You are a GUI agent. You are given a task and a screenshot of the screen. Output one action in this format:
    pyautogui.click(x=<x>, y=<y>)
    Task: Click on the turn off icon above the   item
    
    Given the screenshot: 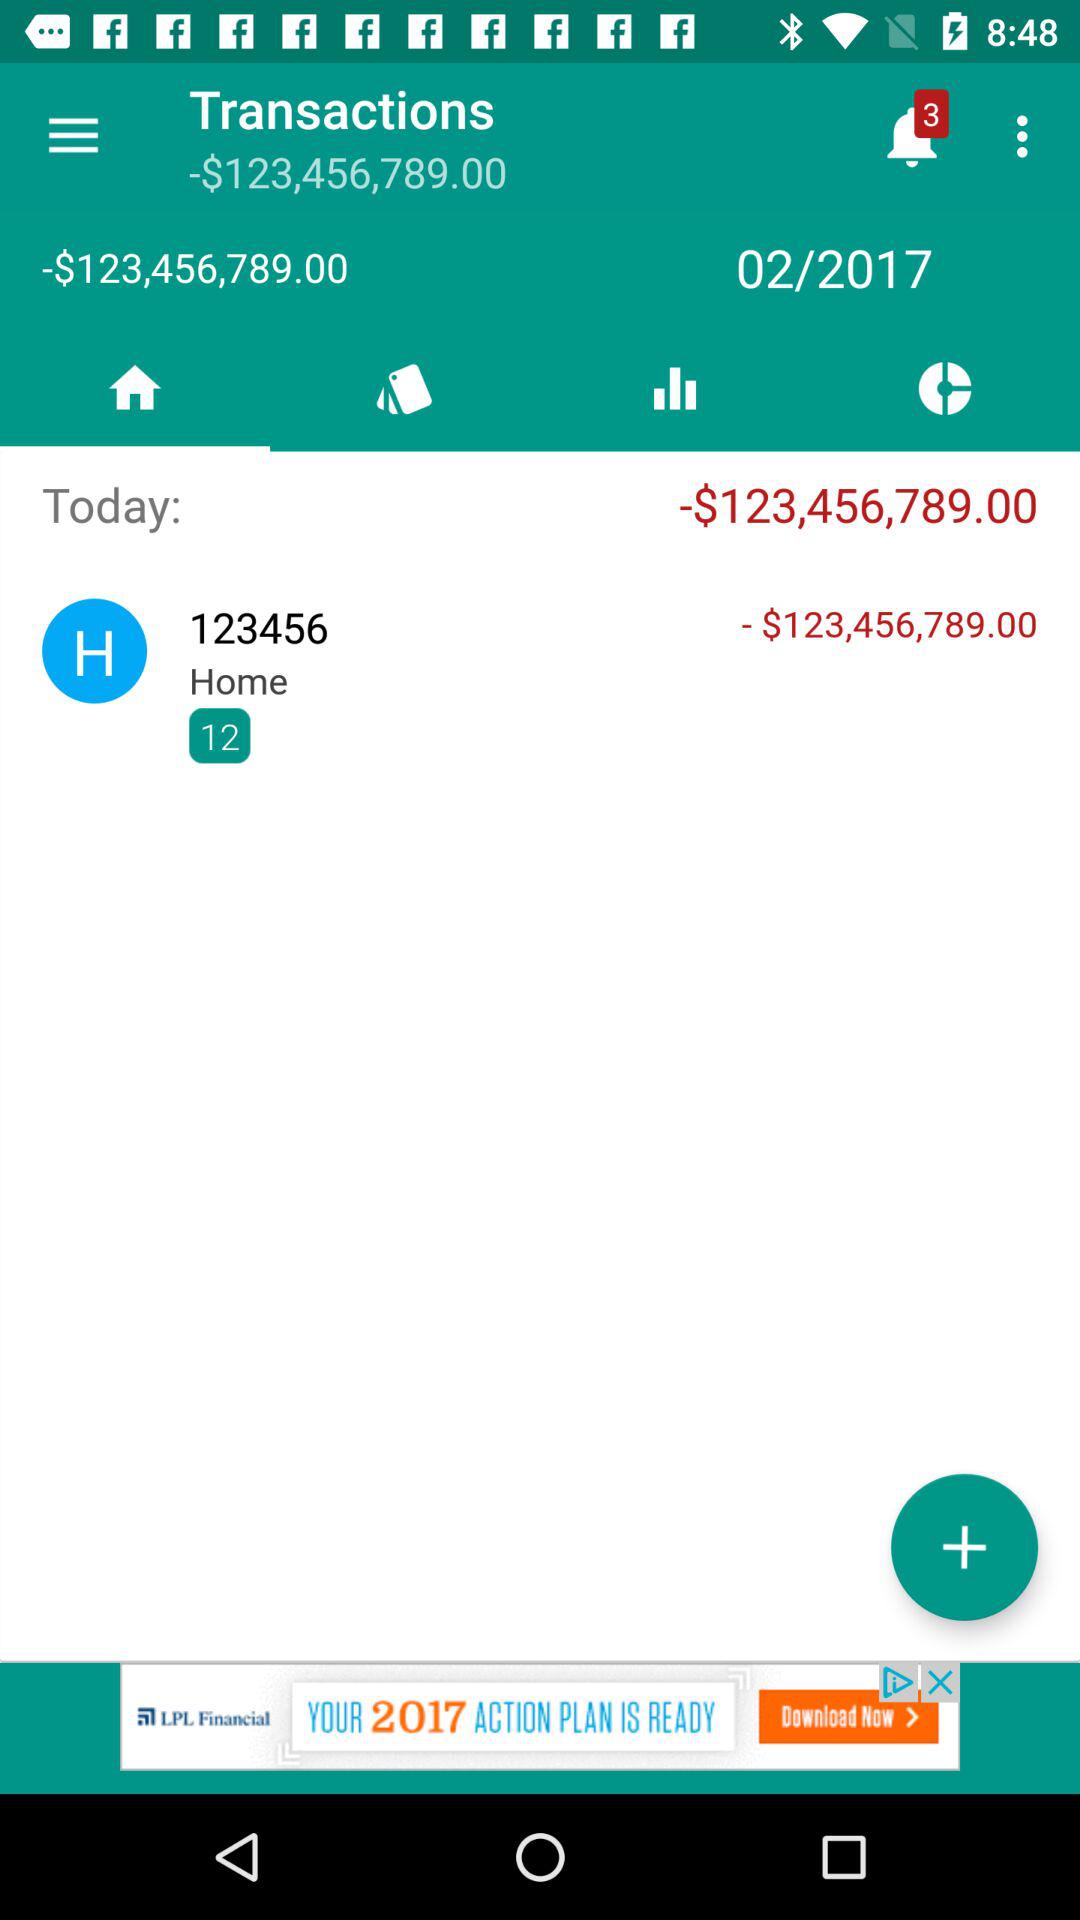 What is the action you would take?
    pyautogui.click(x=1028, y=136)
    